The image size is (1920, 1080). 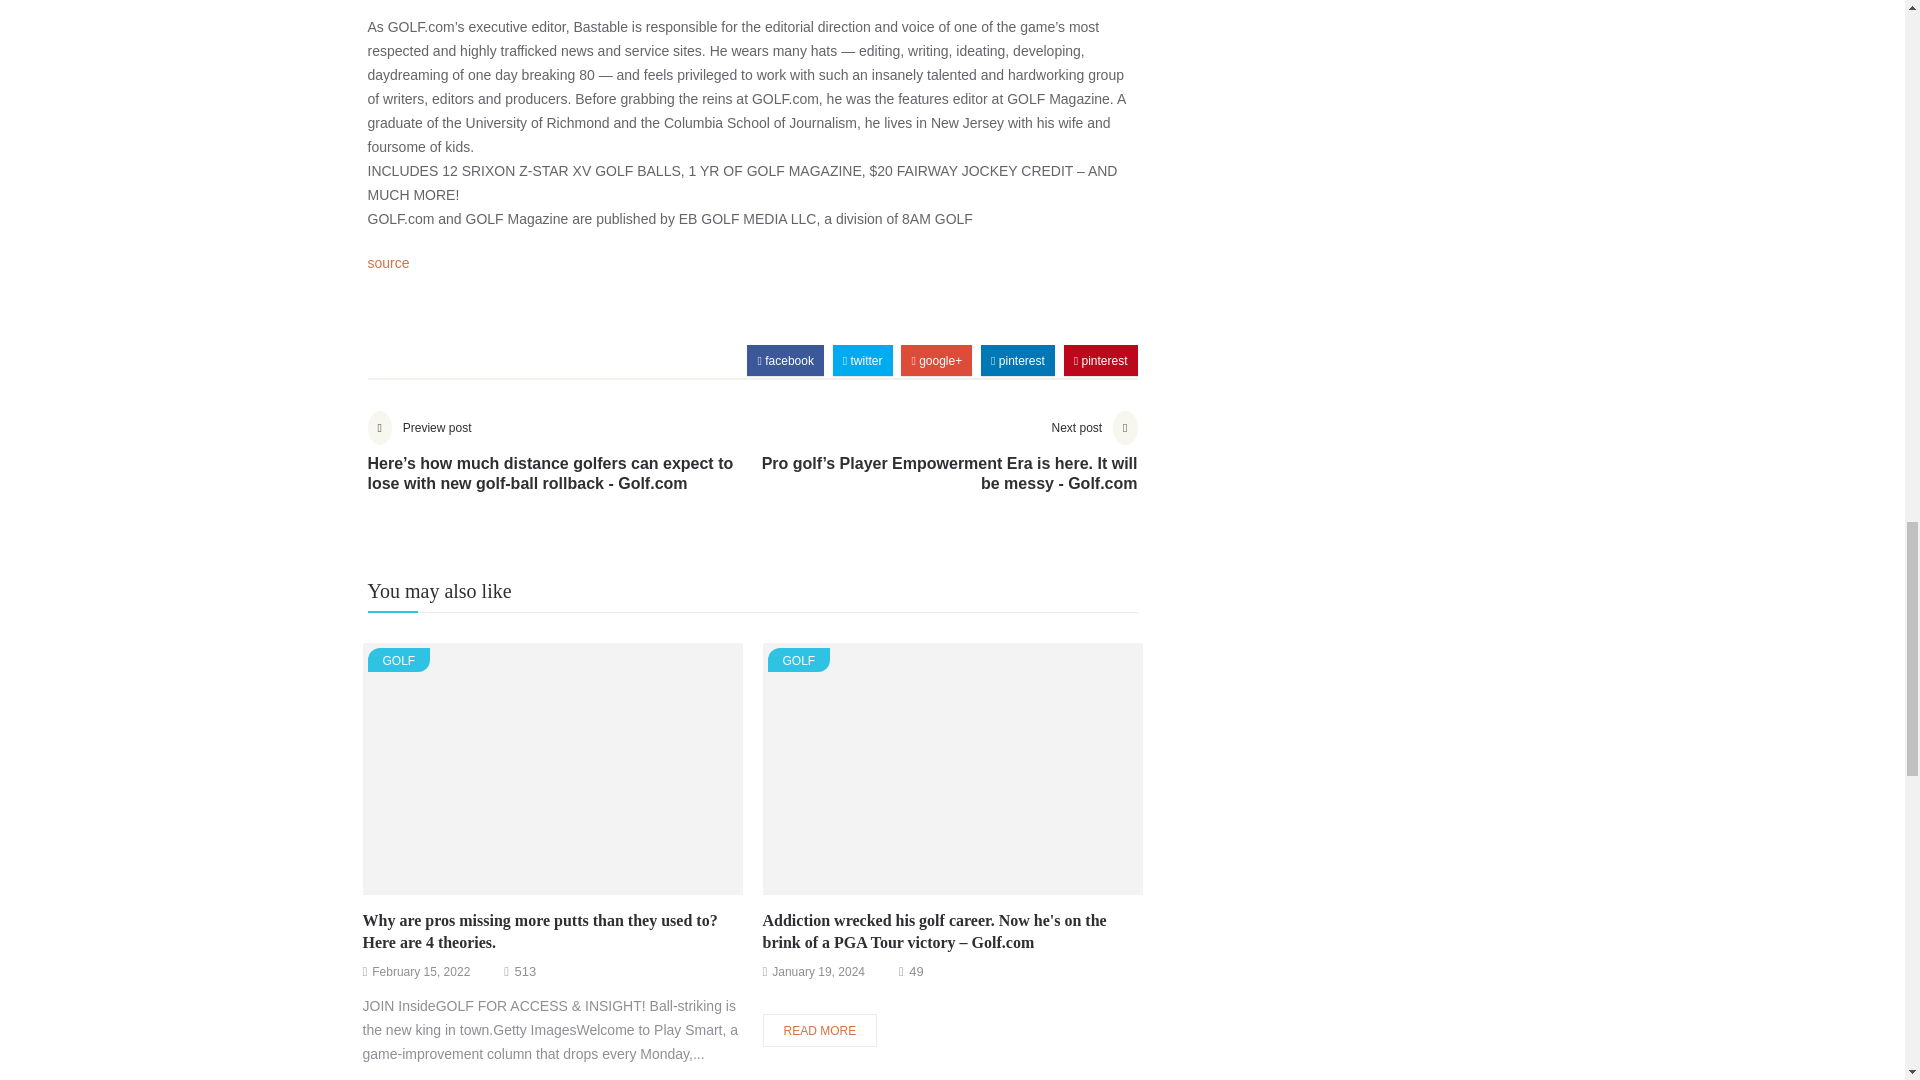 What do you see at coordinates (944, 467) in the screenshot?
I see `next post` at bounding box center [944, 467].